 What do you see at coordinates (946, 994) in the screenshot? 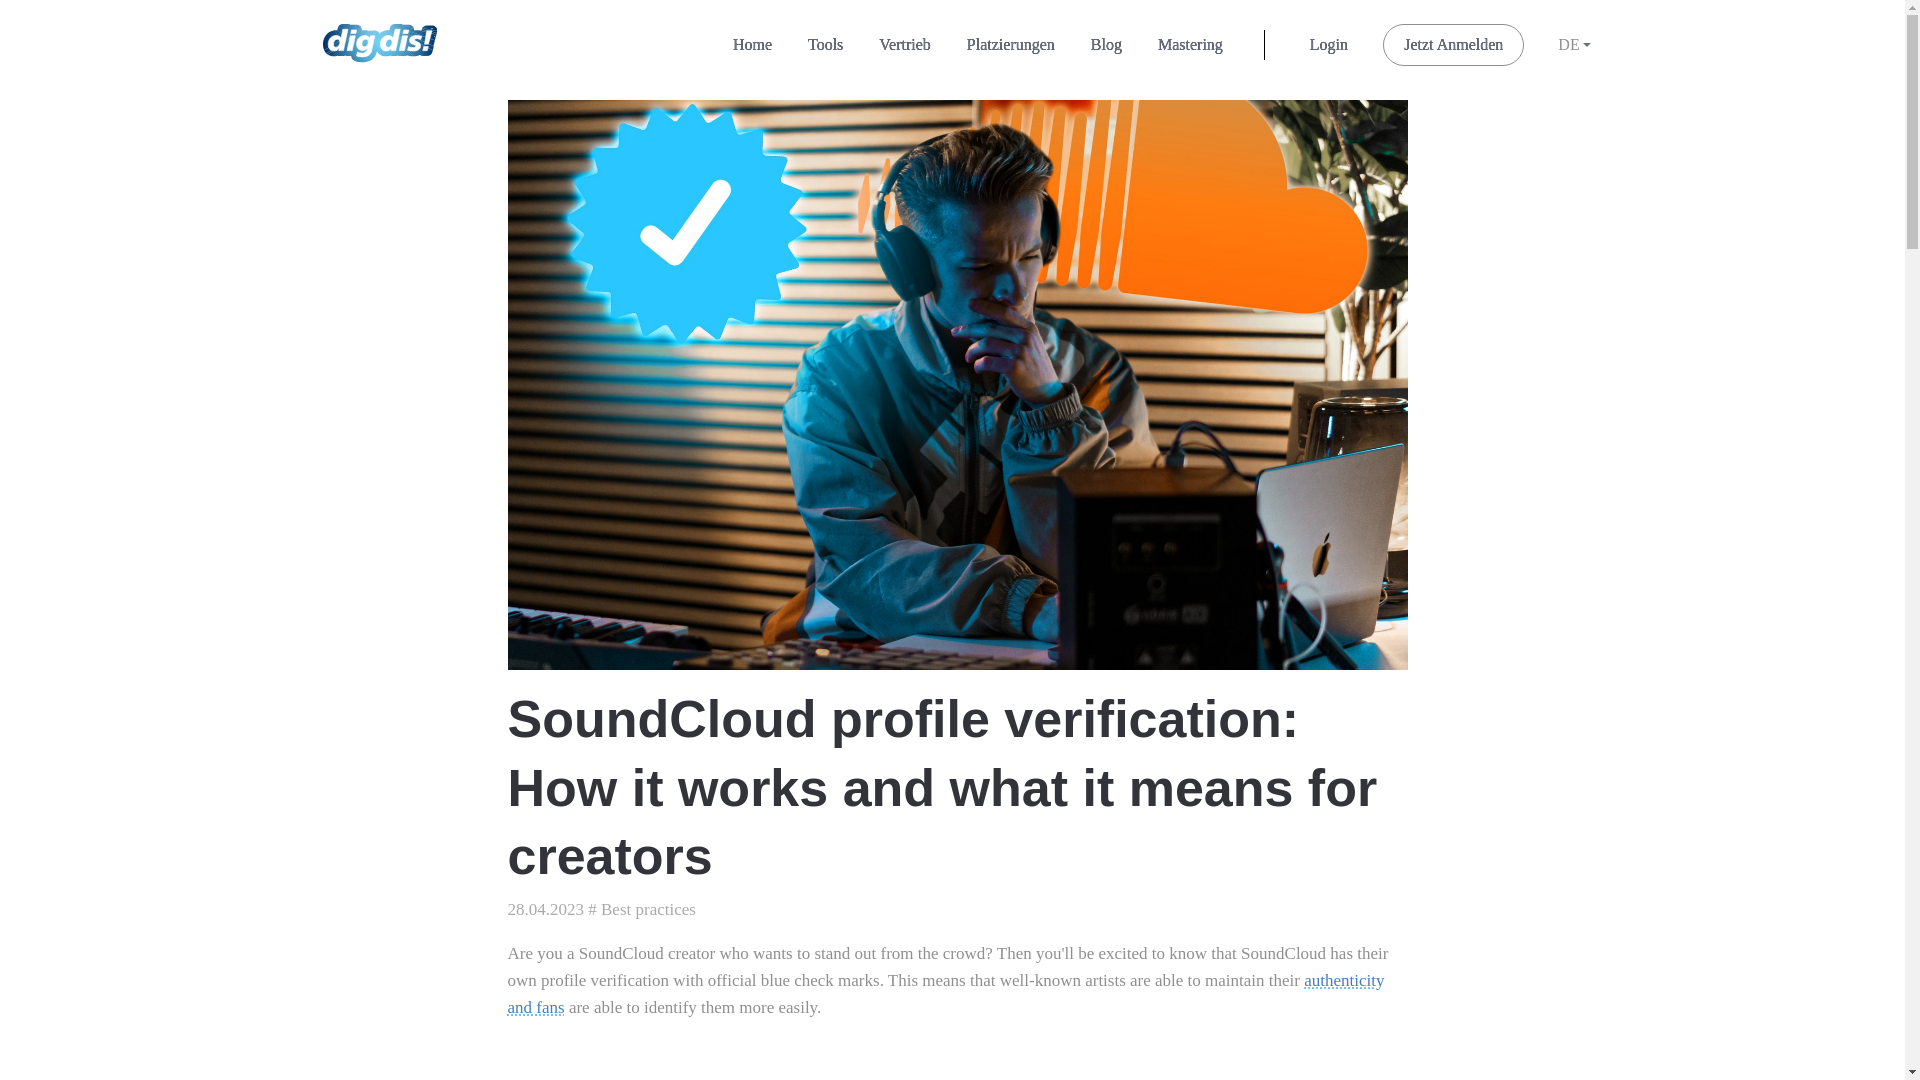
I see `authenticity and fans` at bounding box center [946, 994].